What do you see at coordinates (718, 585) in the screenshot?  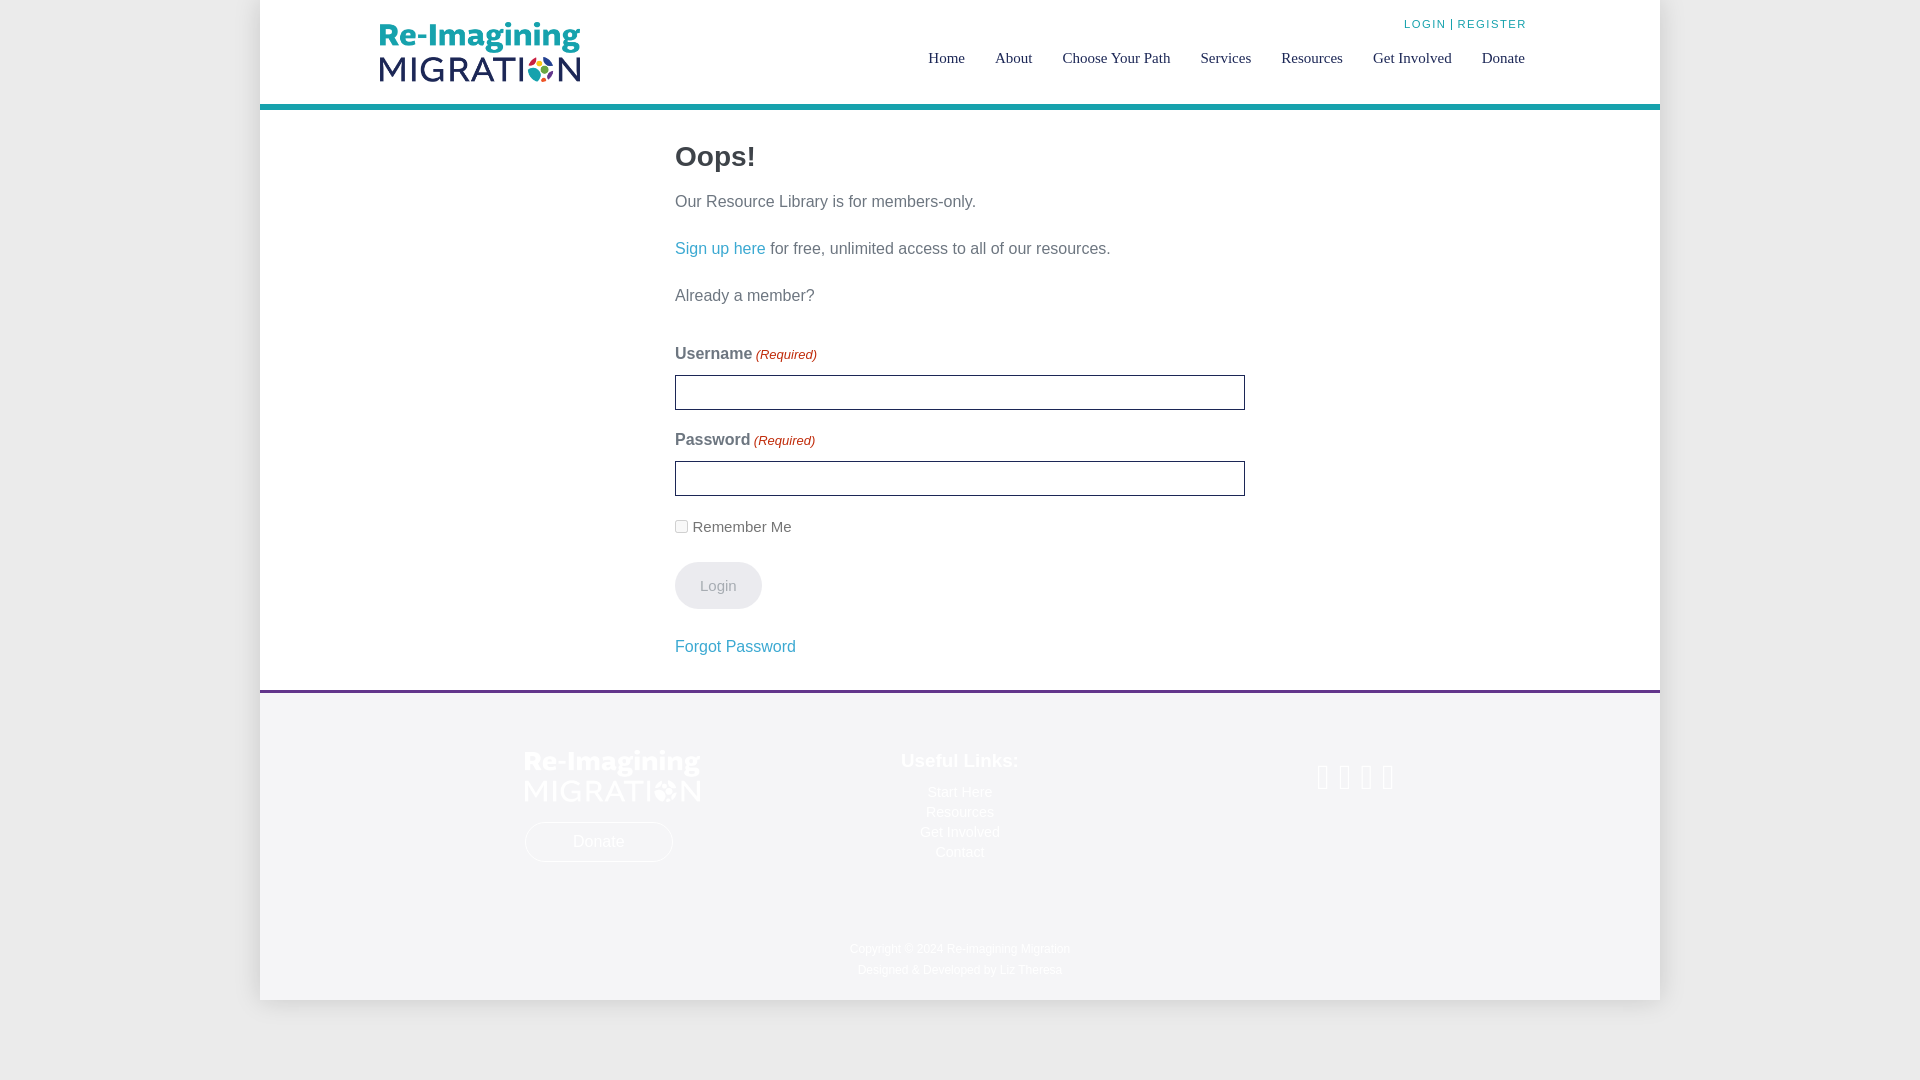 I see `Login` at bounding box center [718, 585].